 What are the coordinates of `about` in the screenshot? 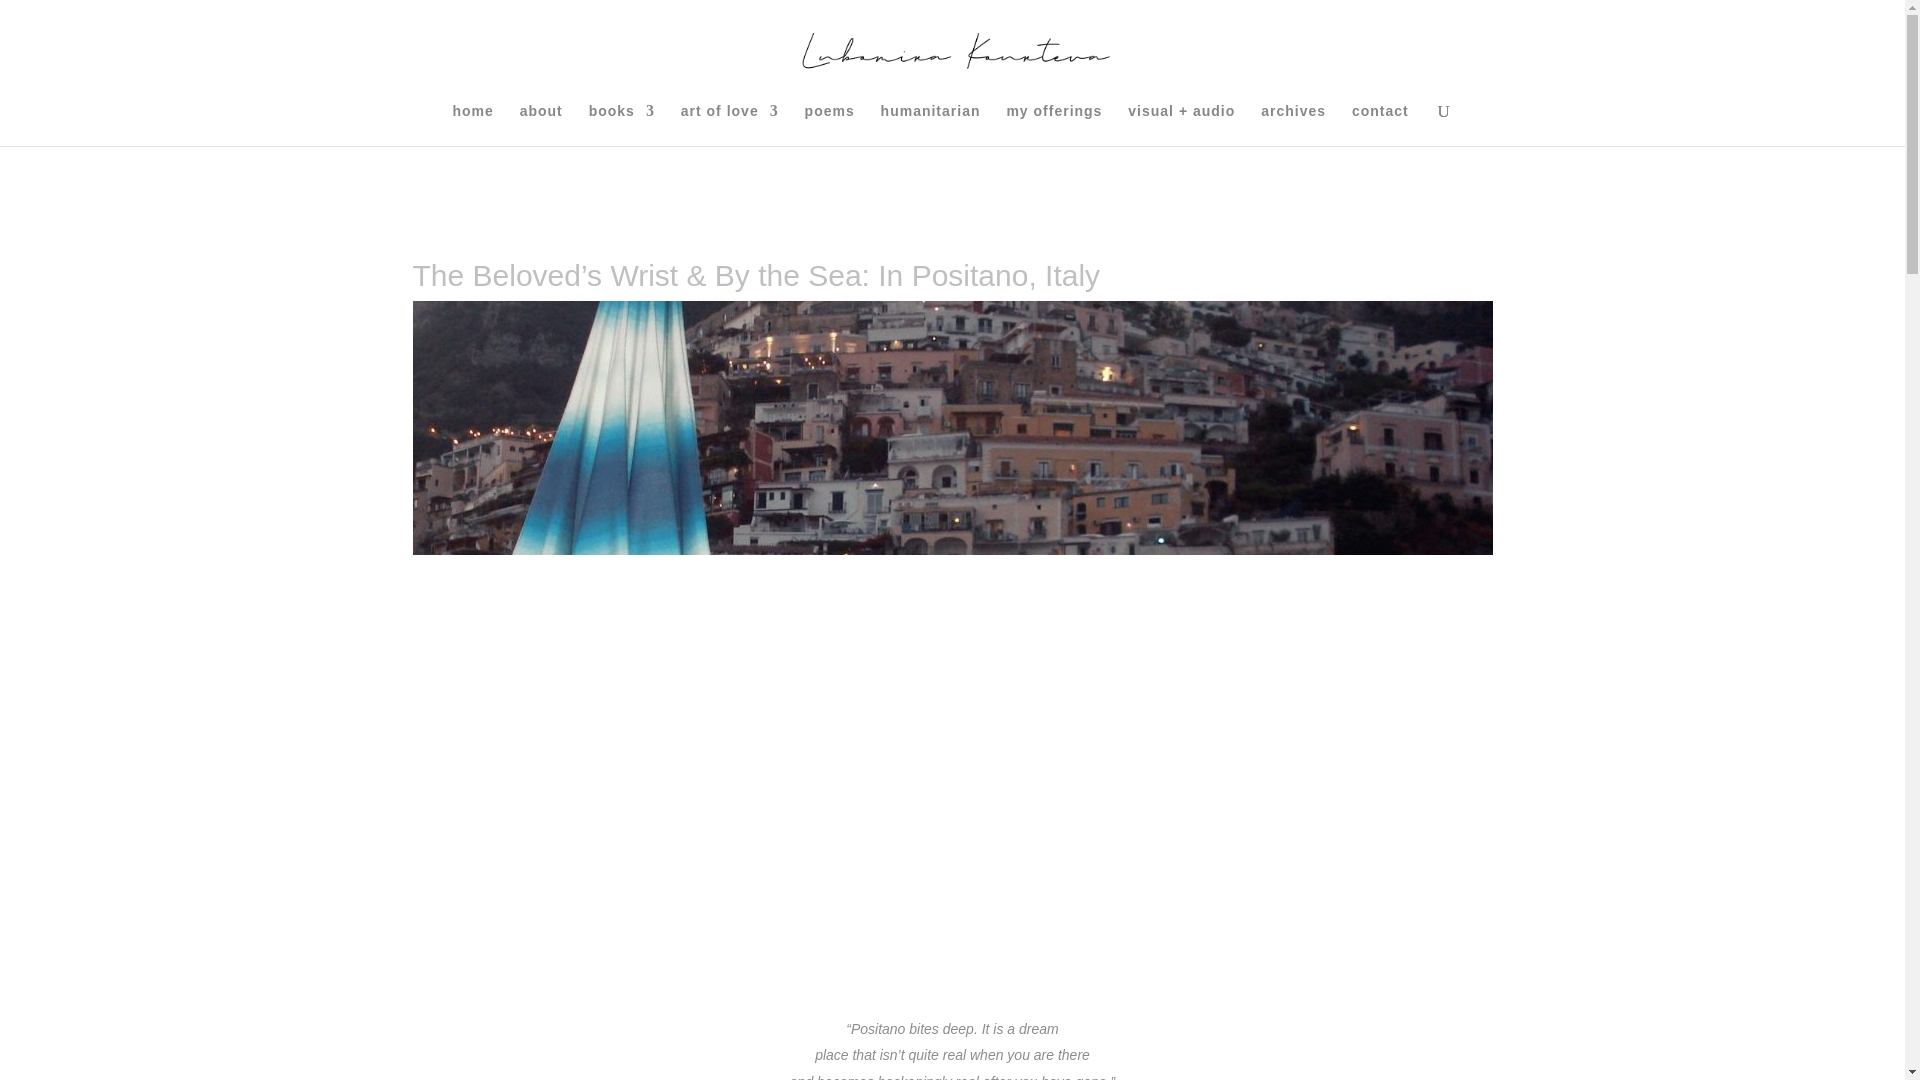 It's located at (541, 124).